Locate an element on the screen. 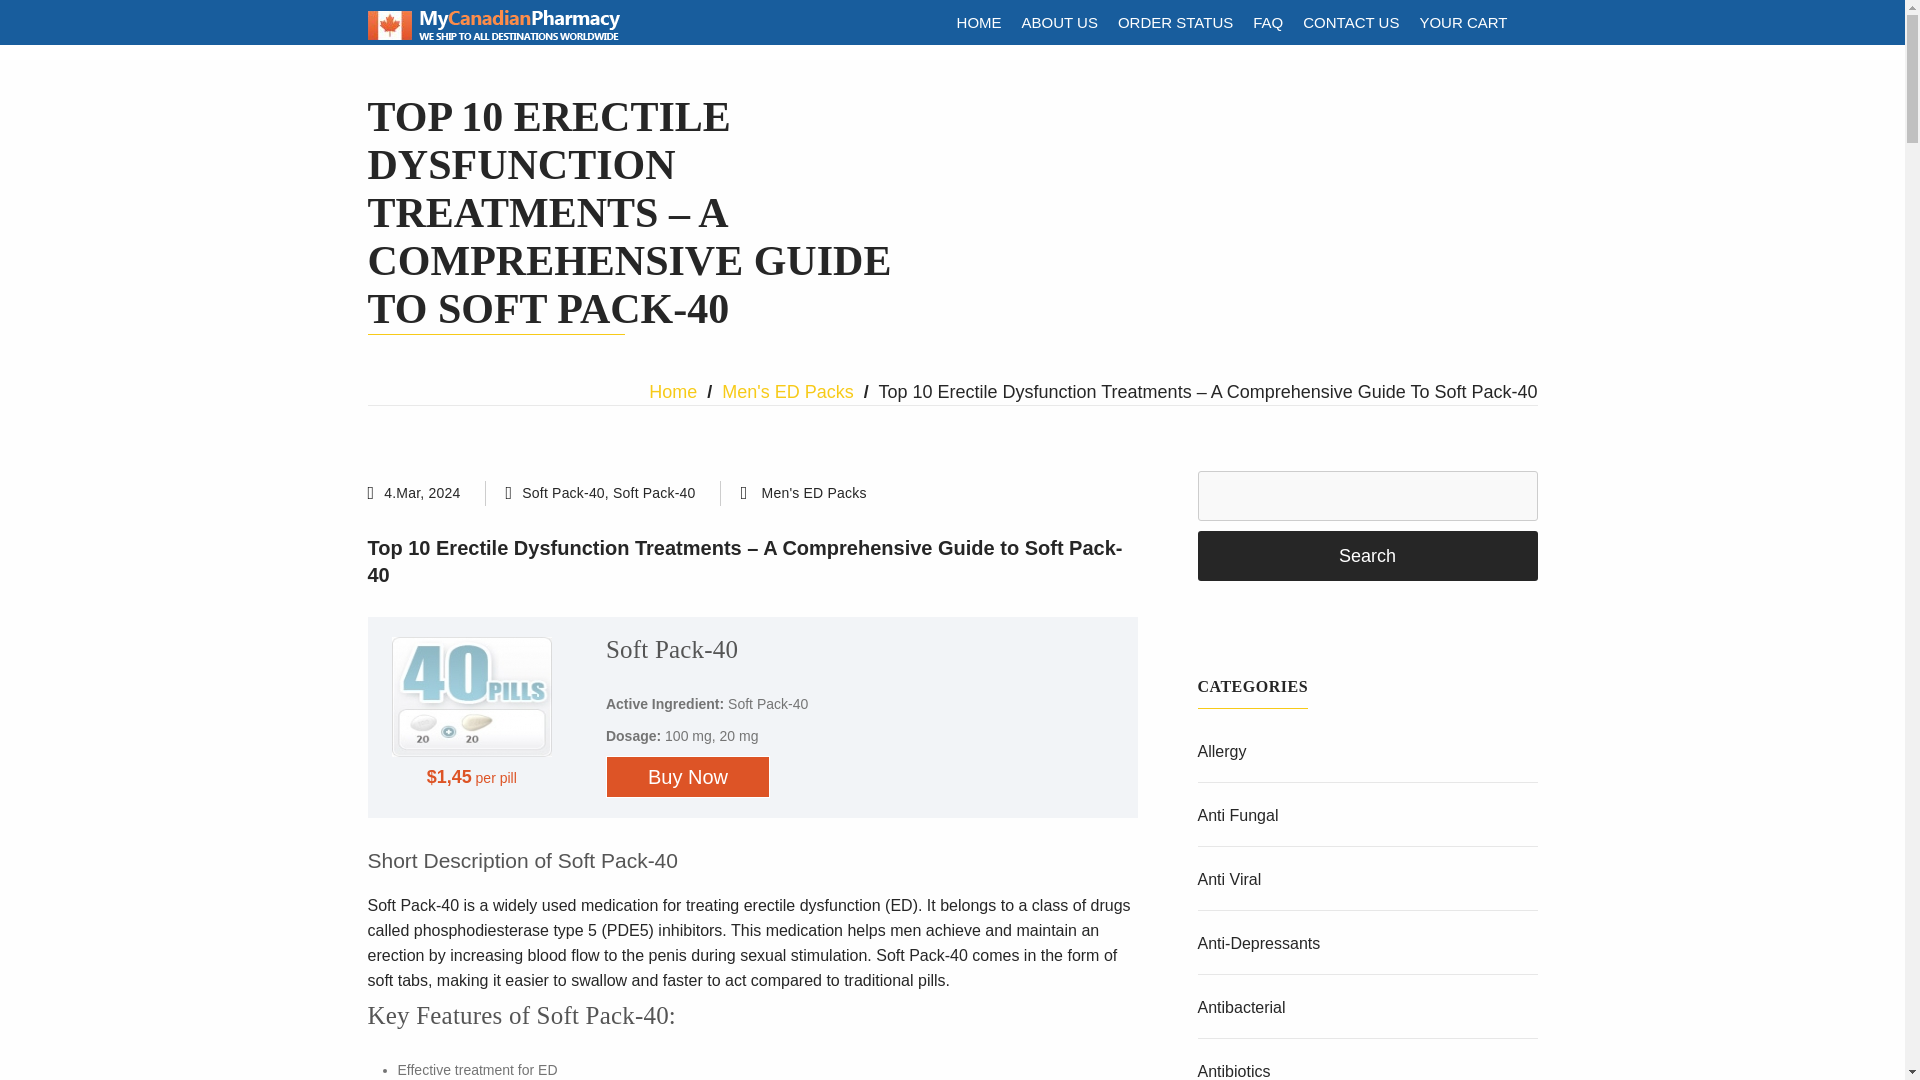 The width and height of the screenshot is (1920, 1080). Search is located at coordinates (1368, 556).